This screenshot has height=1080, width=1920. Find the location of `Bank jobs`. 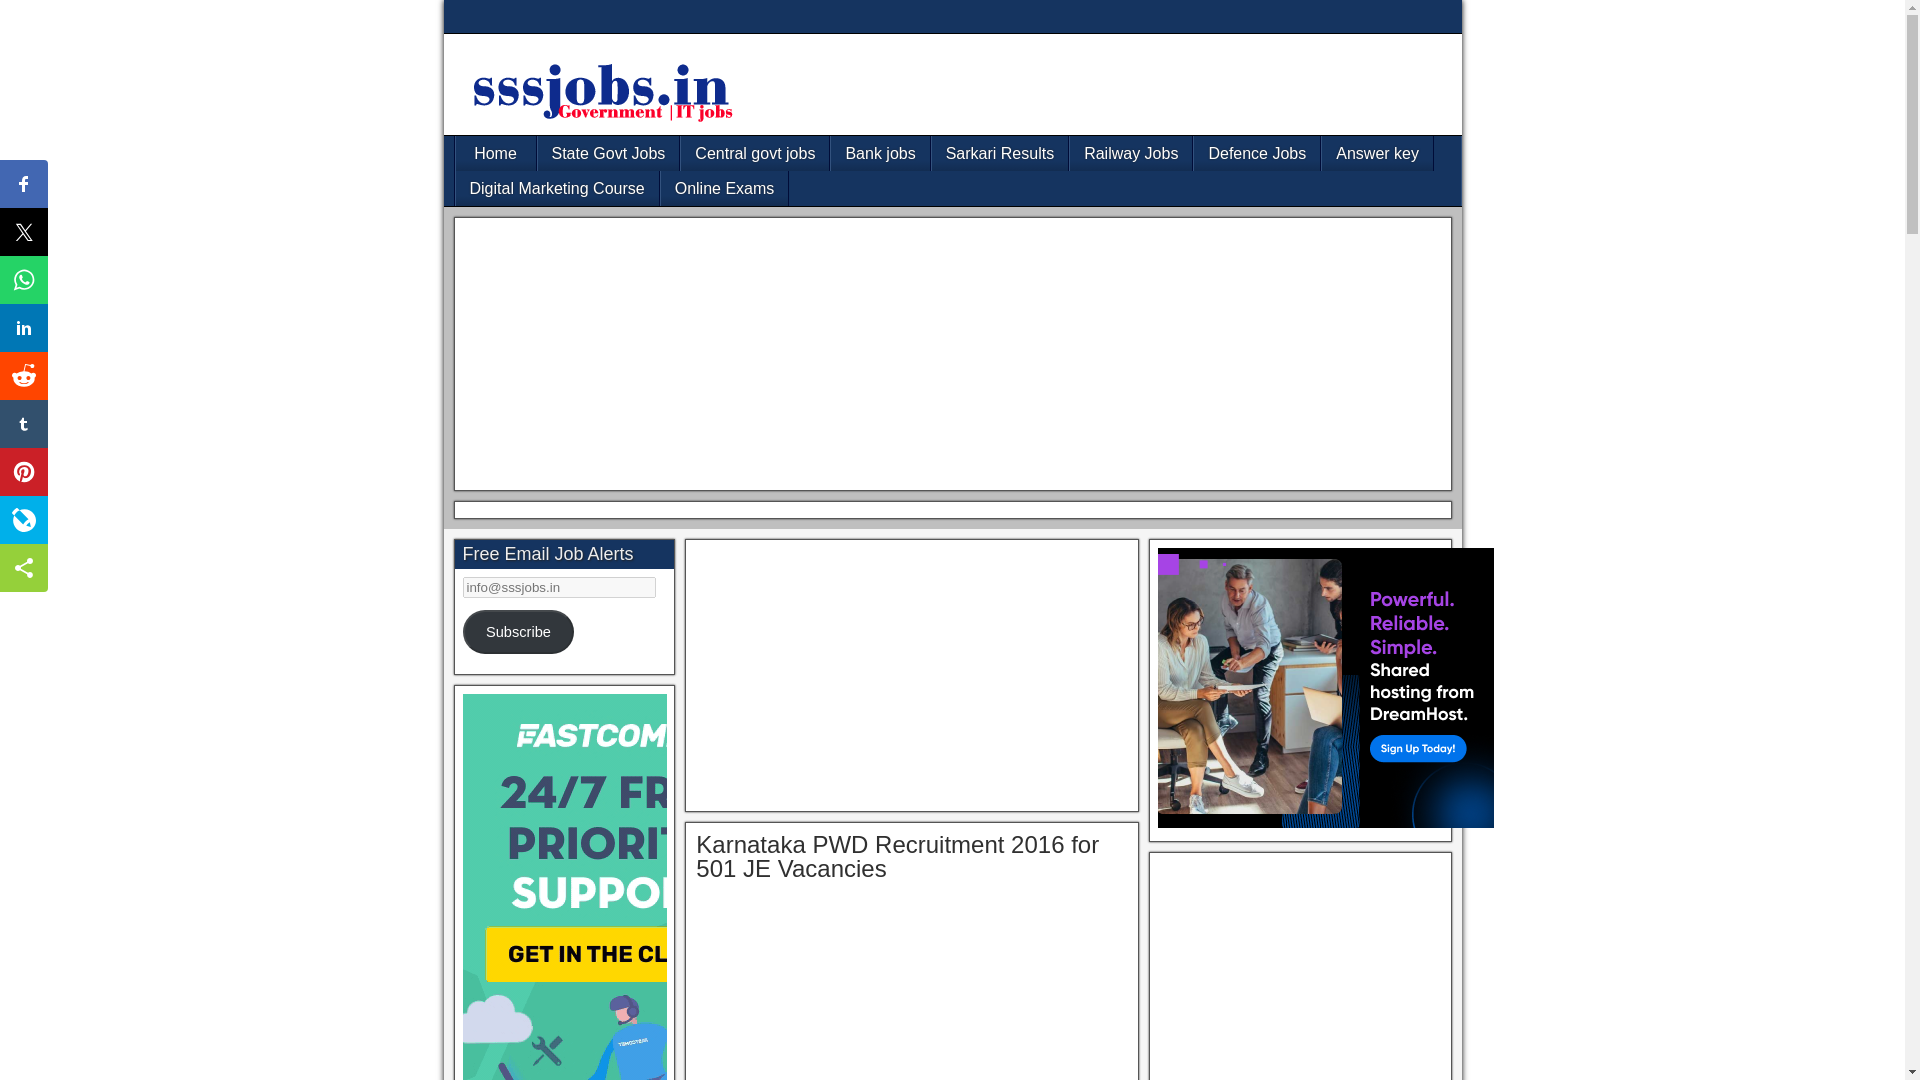

Bank jobs is located at coordinates (880, 153).